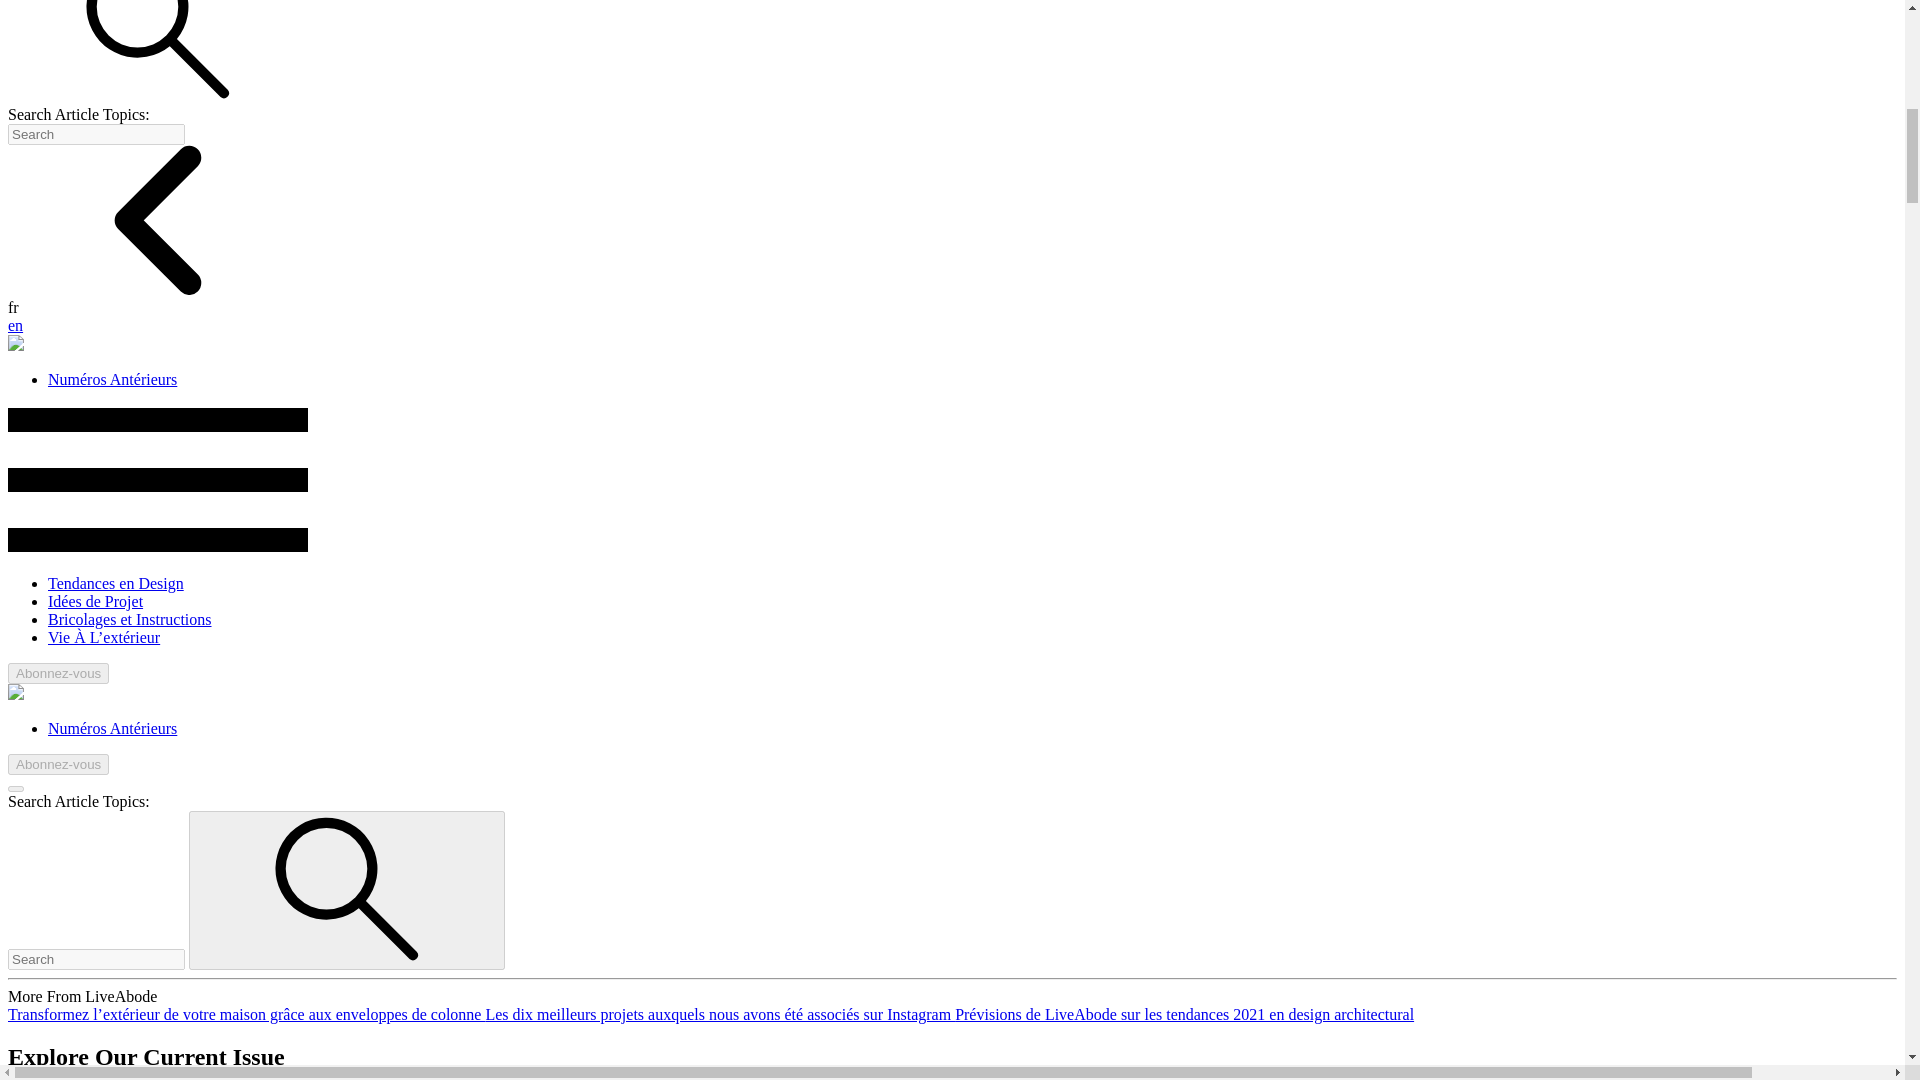 This screenshot has width=1920, height=1080. What do you see at coordinates (58, 764) in the screenshot?
I see `Abonnez-vous` at bounding box center [58, 764].